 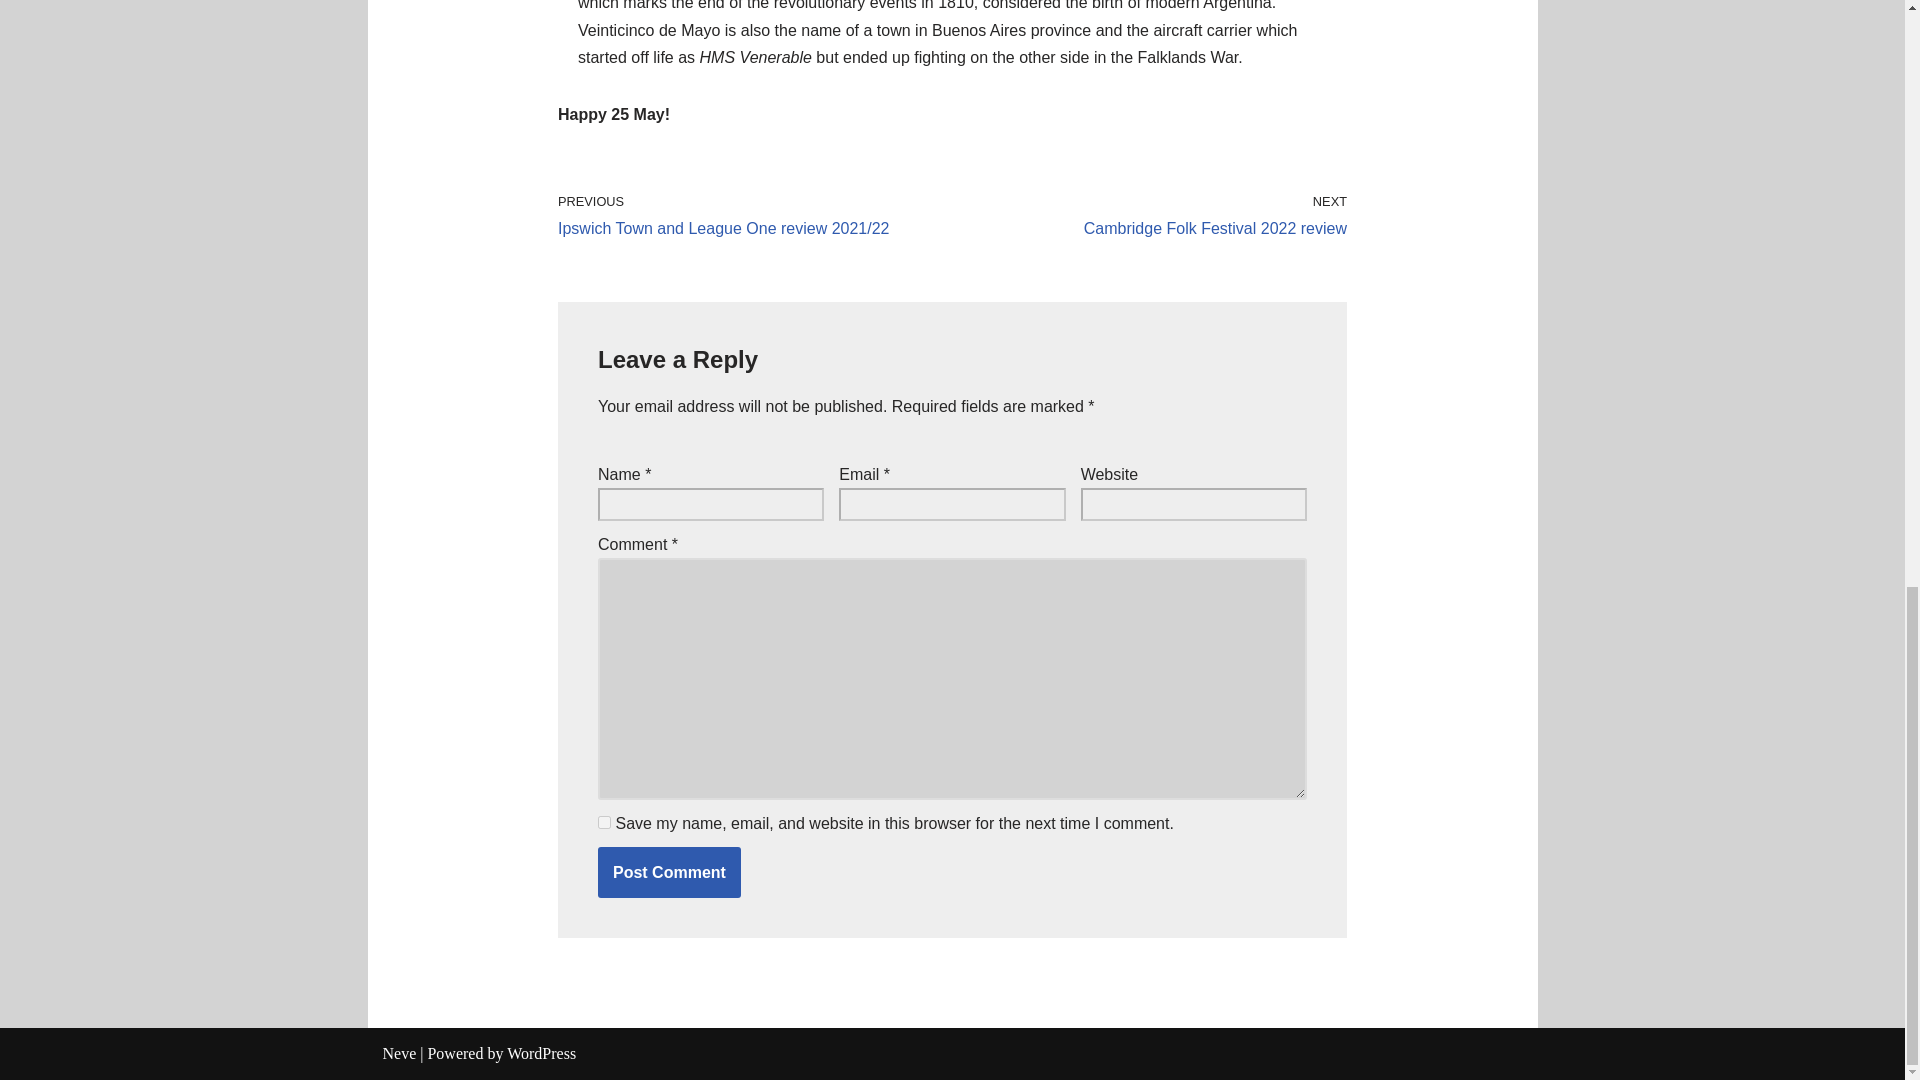 What do you see at coordinates (669, 872) in the screenshot?
I see `Neve` at bounding box center [669, 872].